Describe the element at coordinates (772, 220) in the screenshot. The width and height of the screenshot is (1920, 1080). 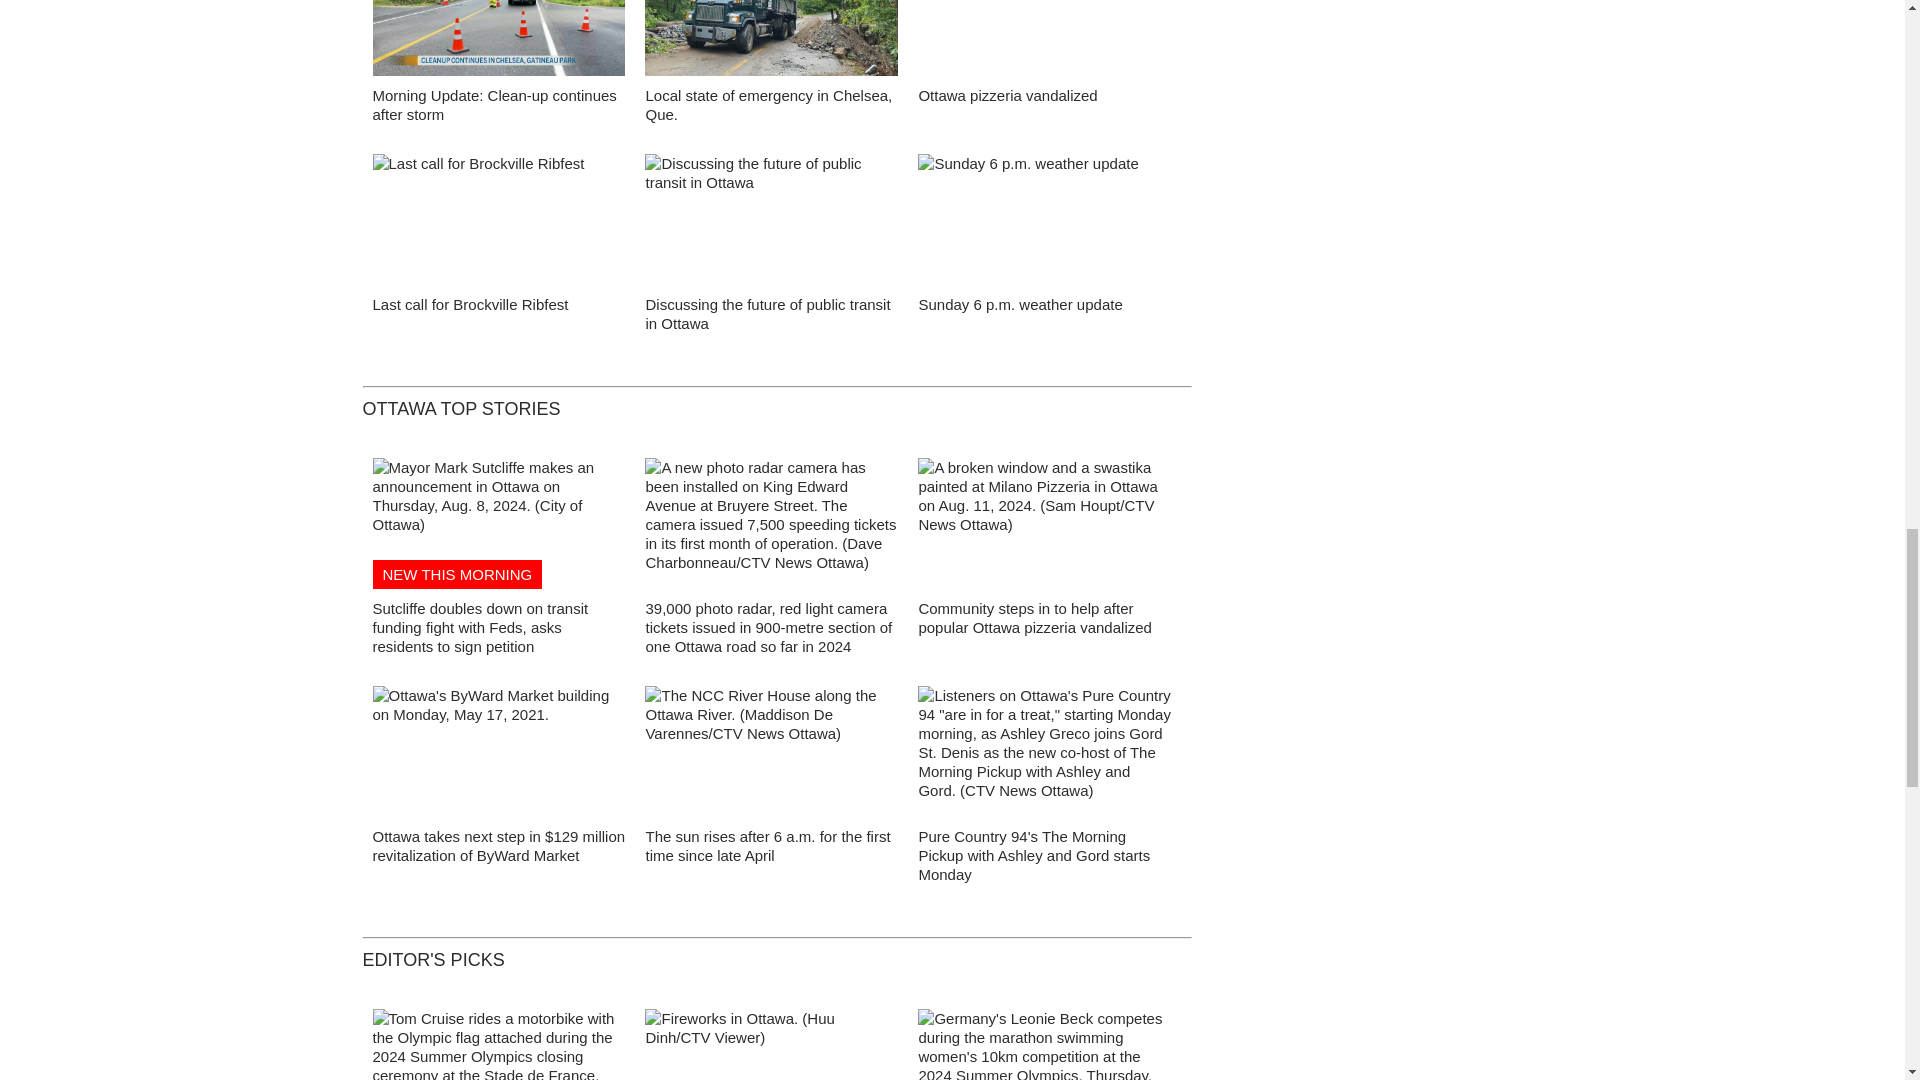
I see `false` at that location.